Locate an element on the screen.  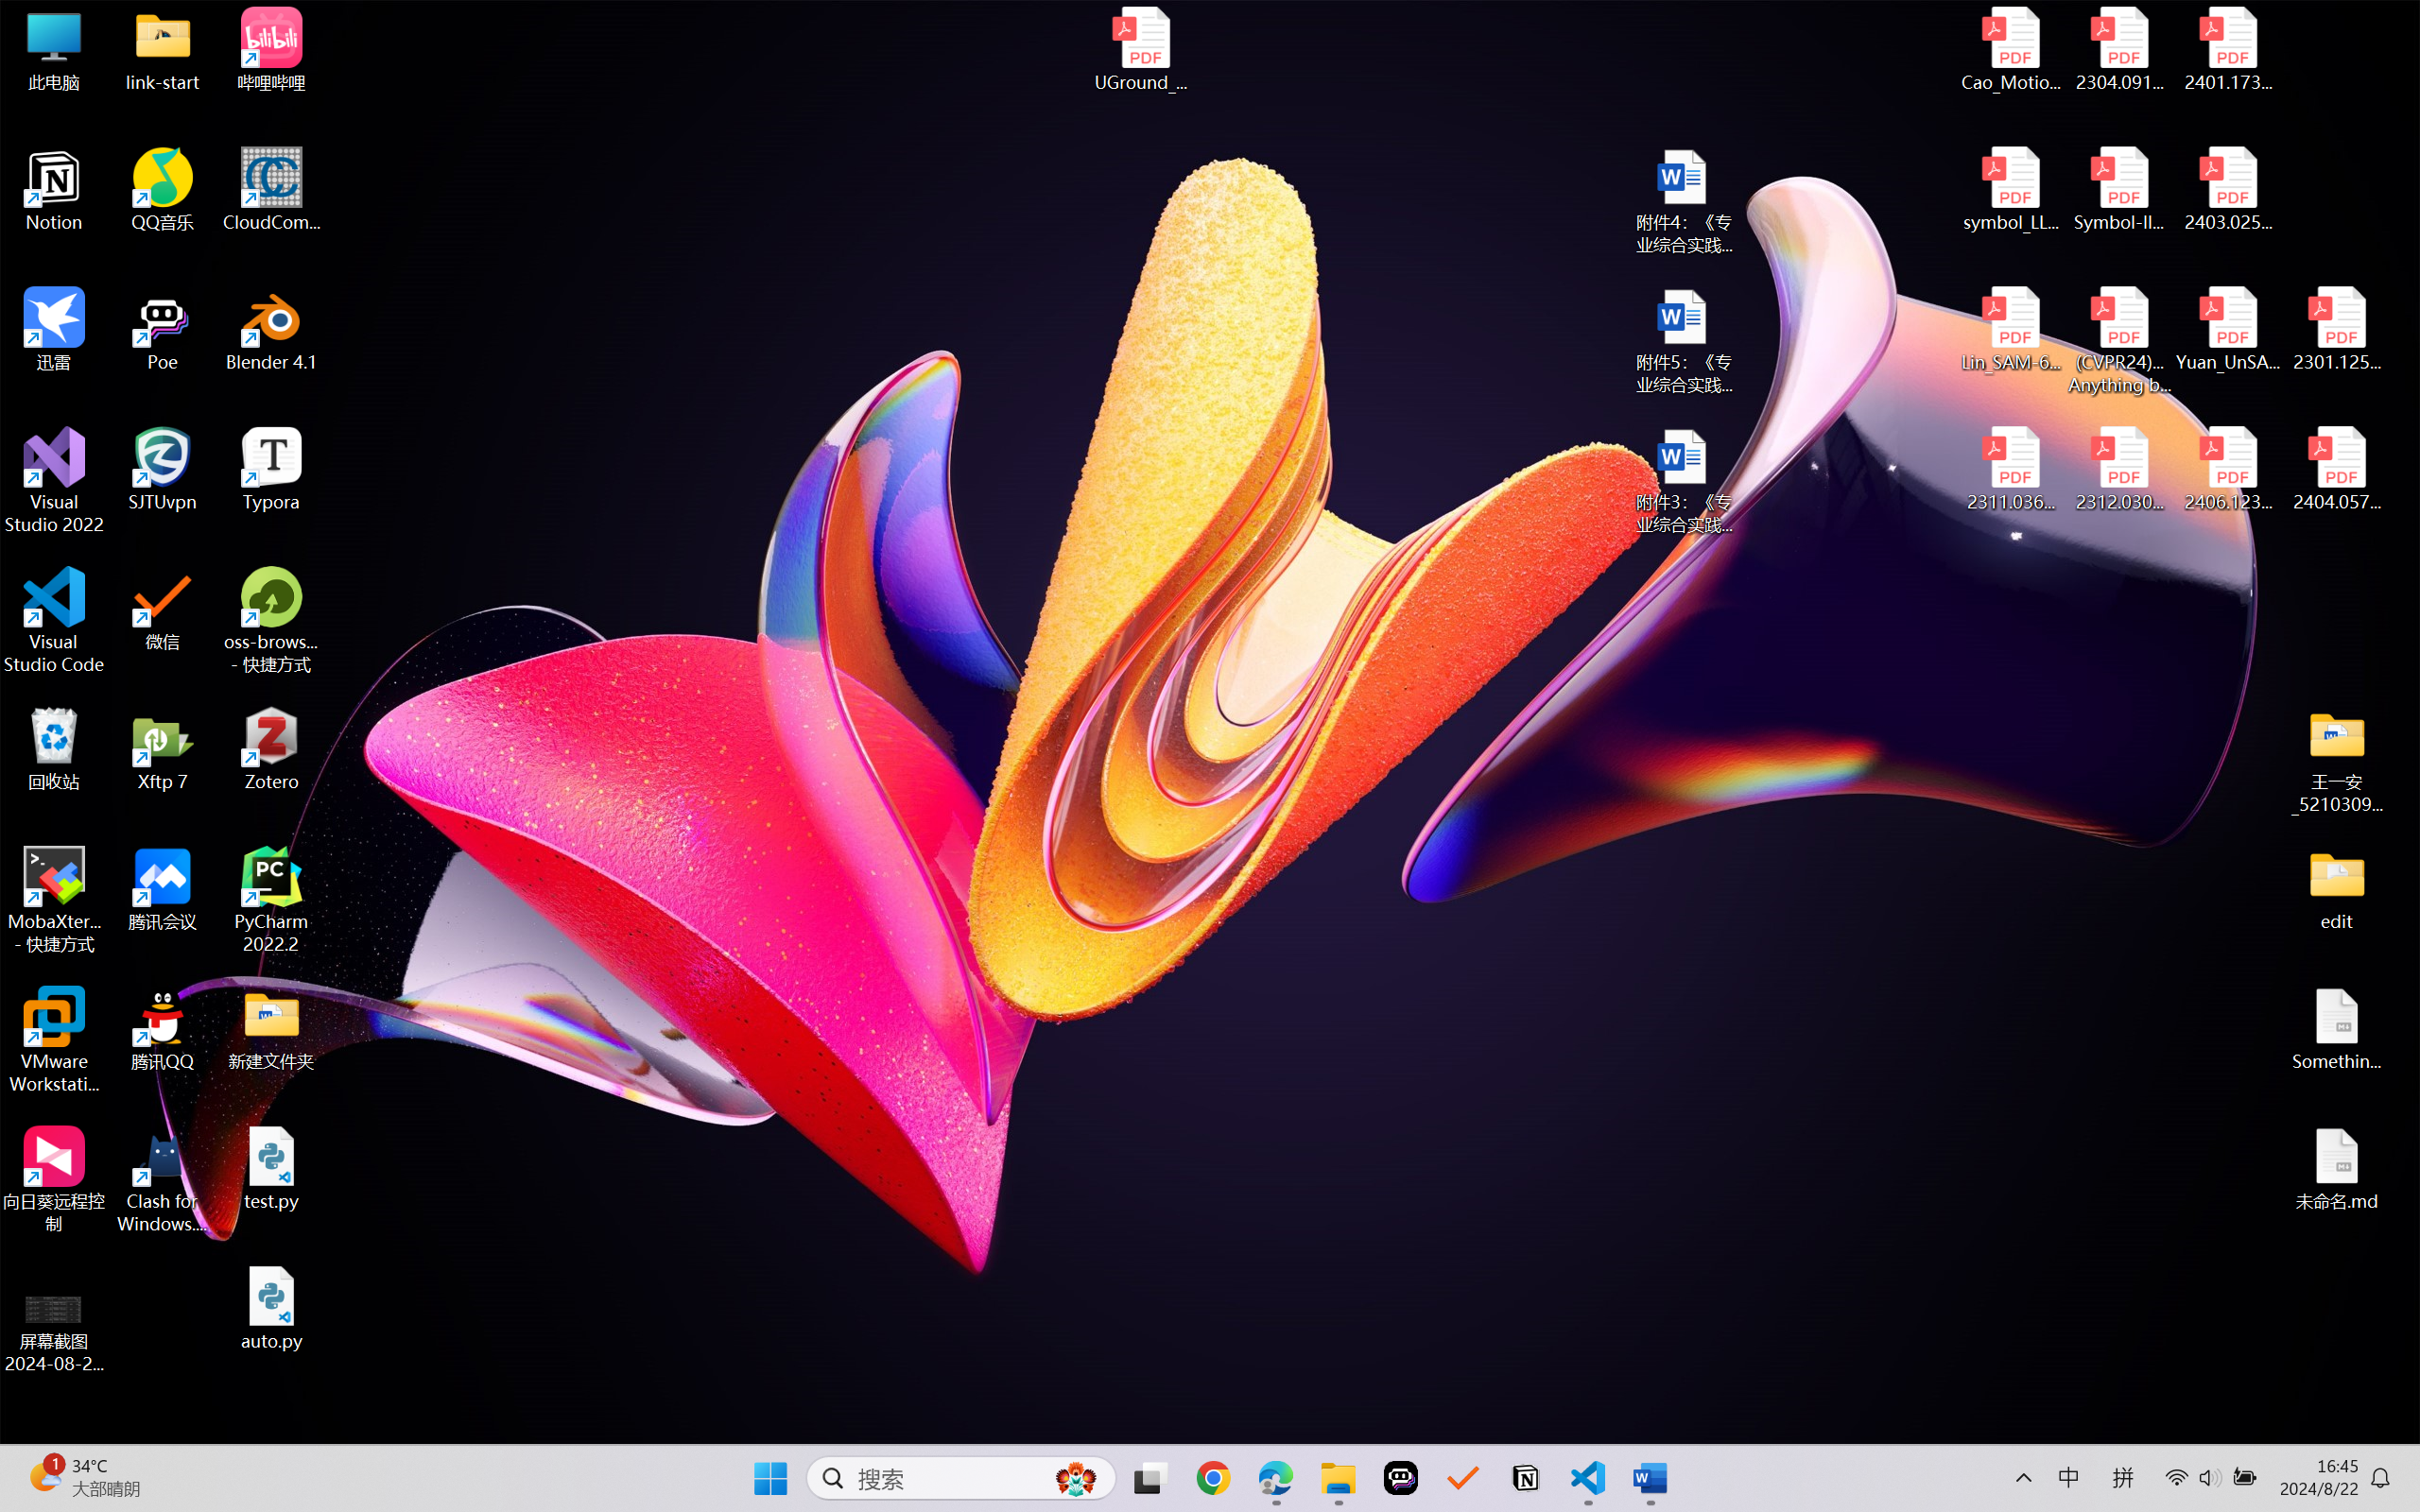
PyCharm 2022.2 is located at coordinates (272, 900).